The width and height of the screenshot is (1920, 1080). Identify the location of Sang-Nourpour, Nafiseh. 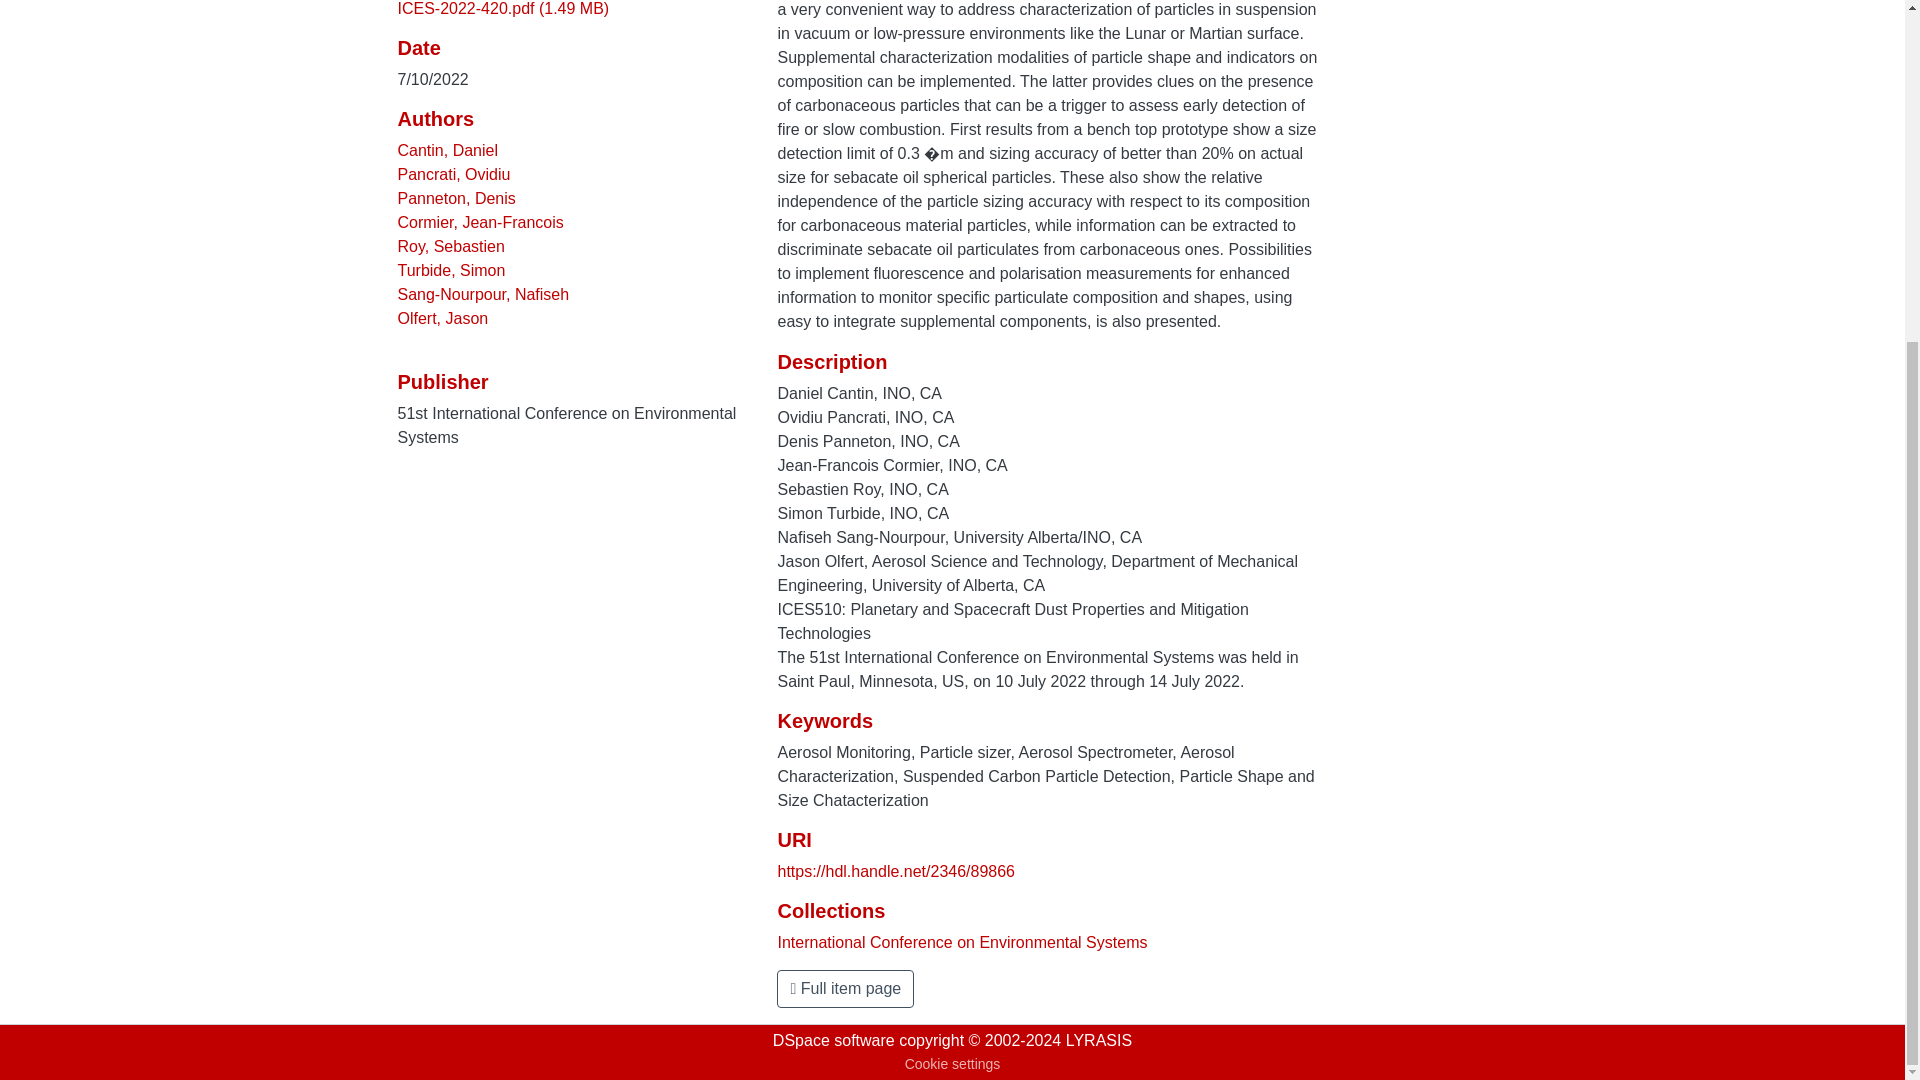
(484, 294).